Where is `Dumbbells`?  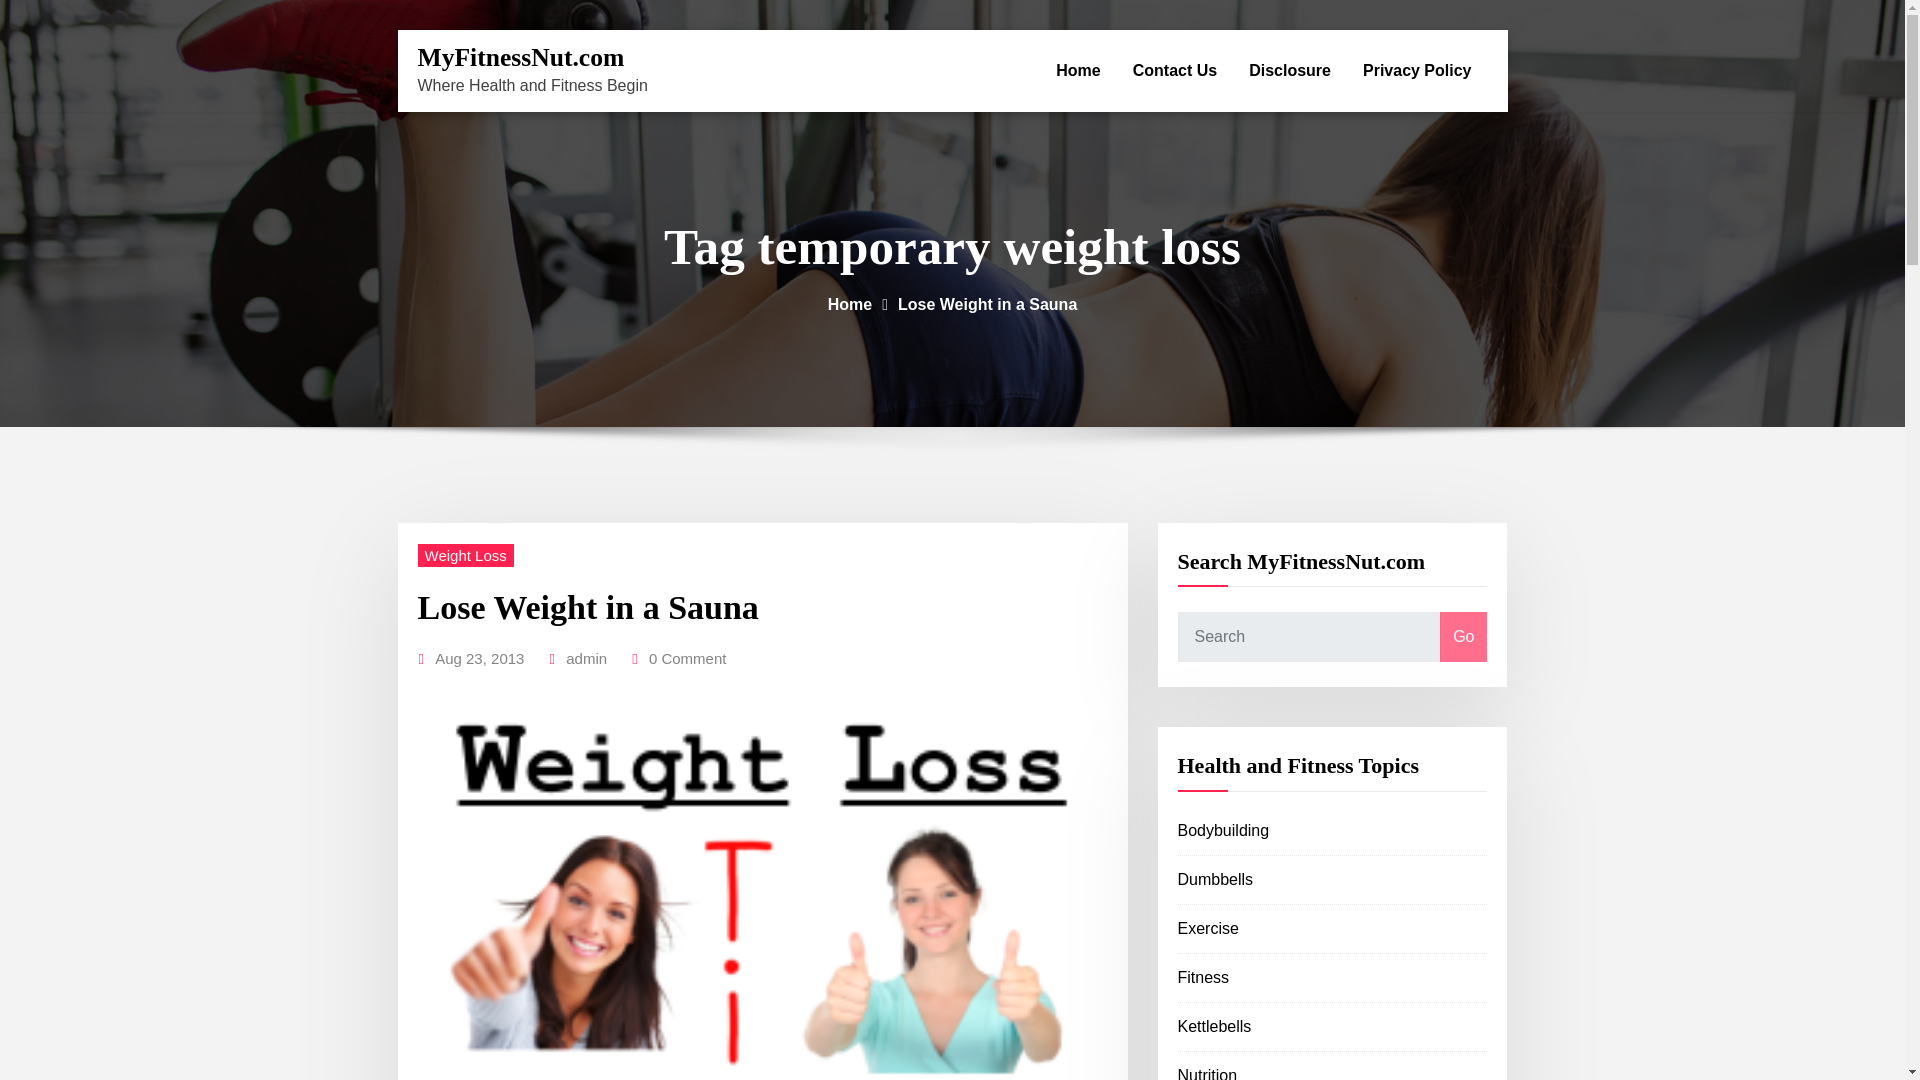
Dumbbells is located at coordinates (1216, 878).